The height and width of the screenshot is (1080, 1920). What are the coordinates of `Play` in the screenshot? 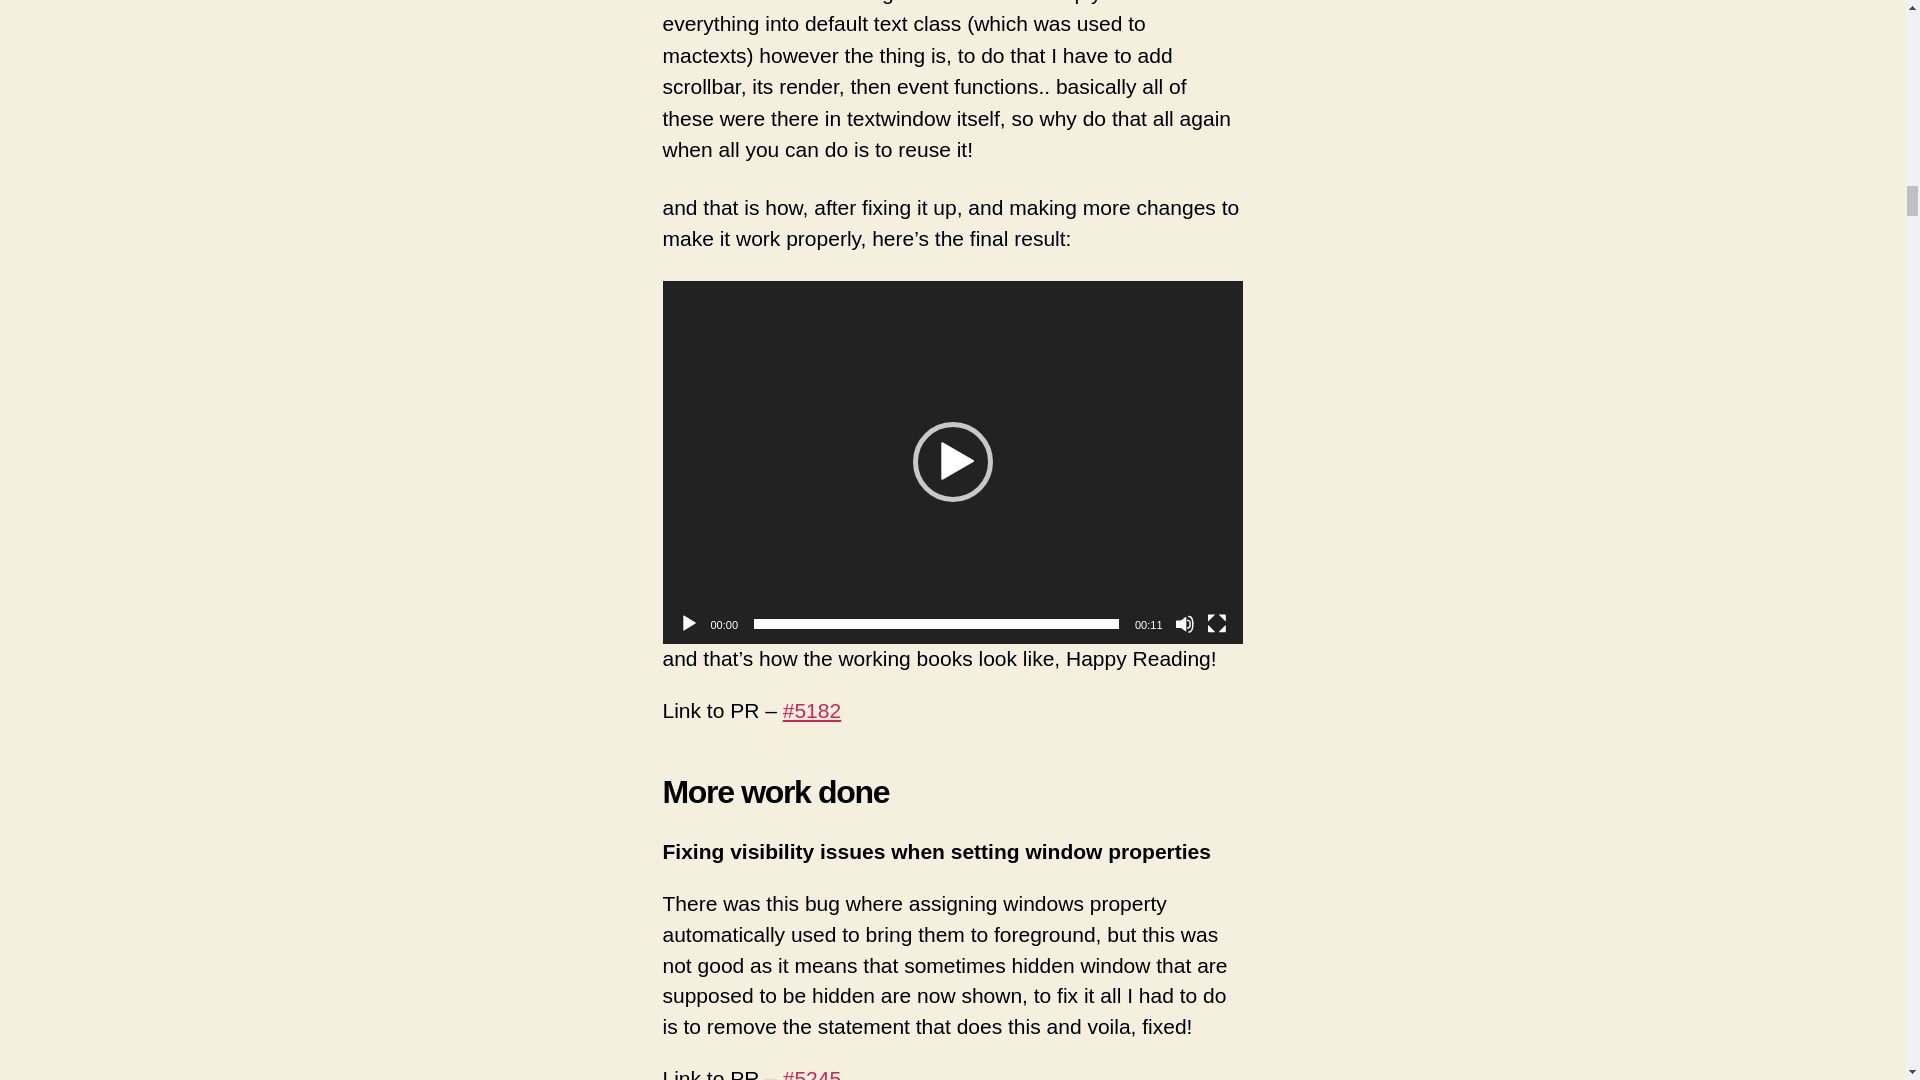 It's located at (688, 624).